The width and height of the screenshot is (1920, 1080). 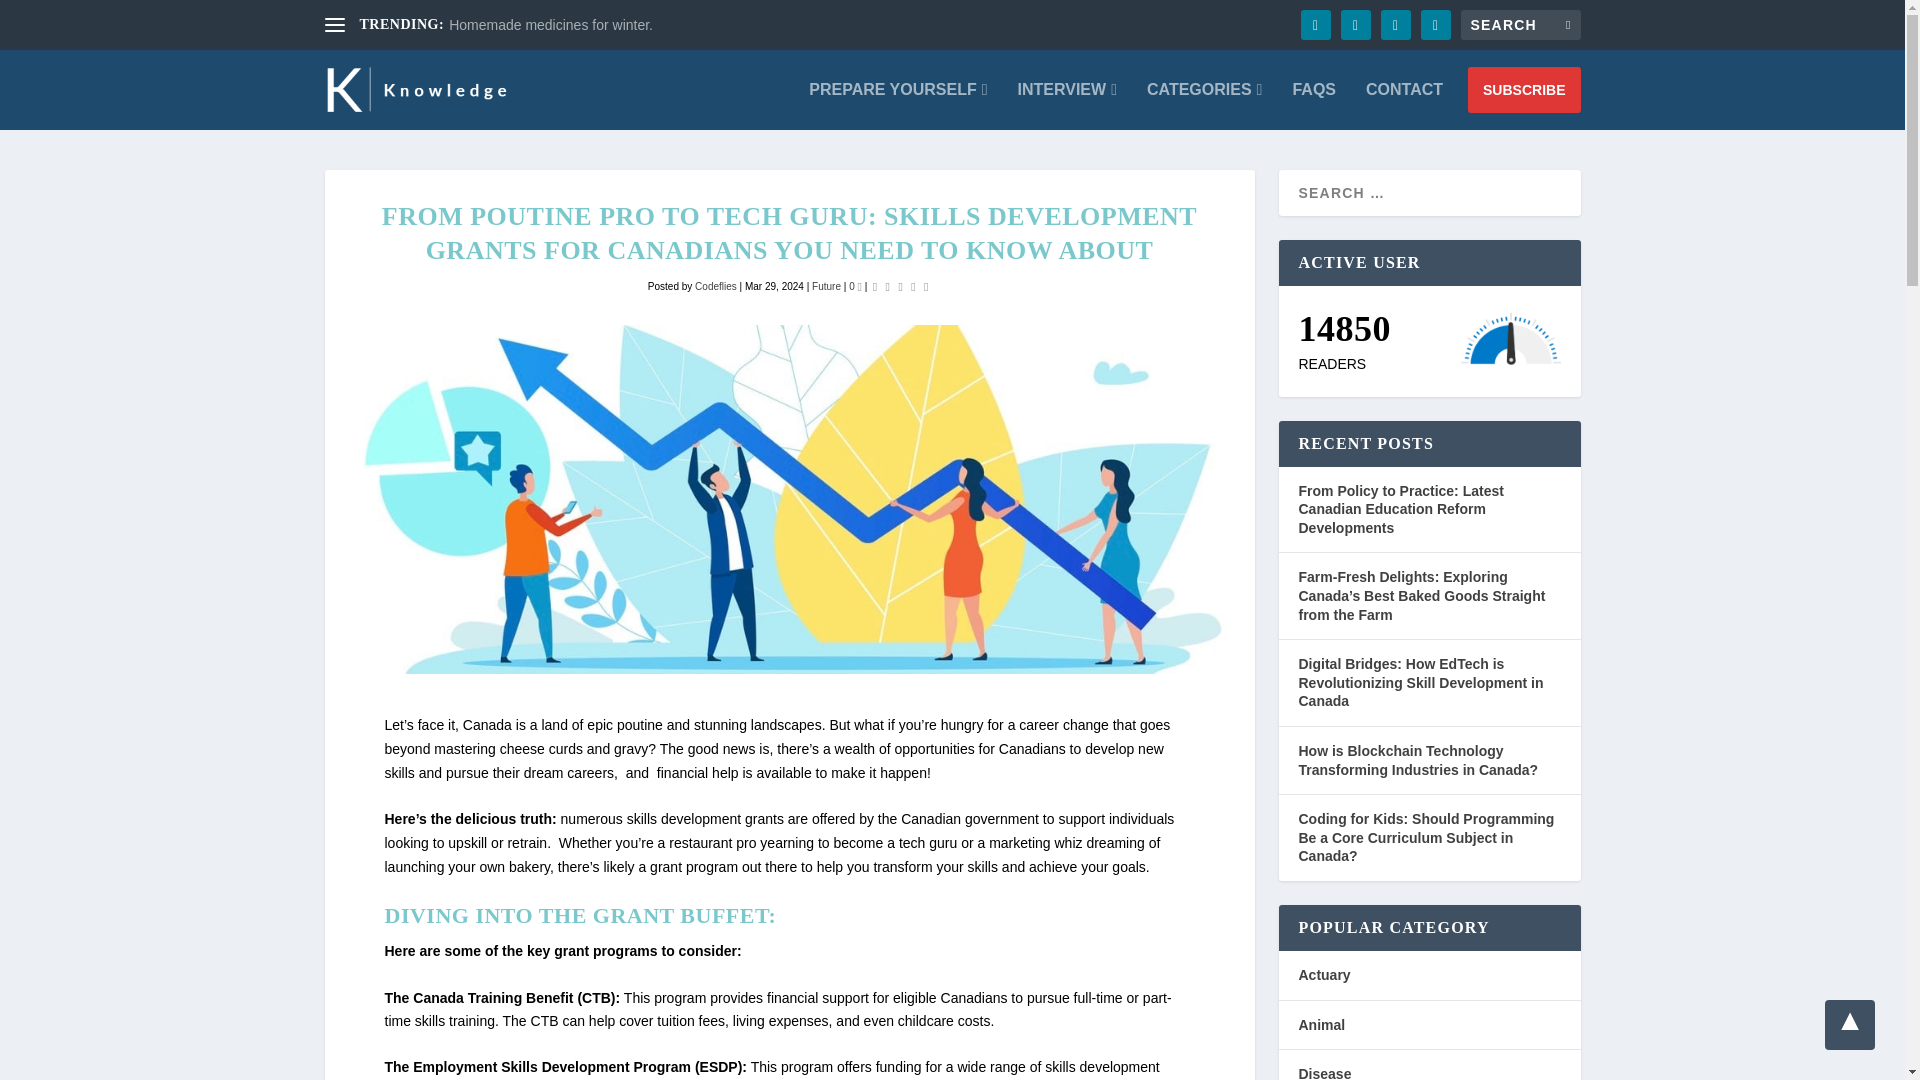 What do you see at coordinates (550, 25) in the screenshot?
I see `Homemade medicines for winter.` at bounding box center [550, 25].